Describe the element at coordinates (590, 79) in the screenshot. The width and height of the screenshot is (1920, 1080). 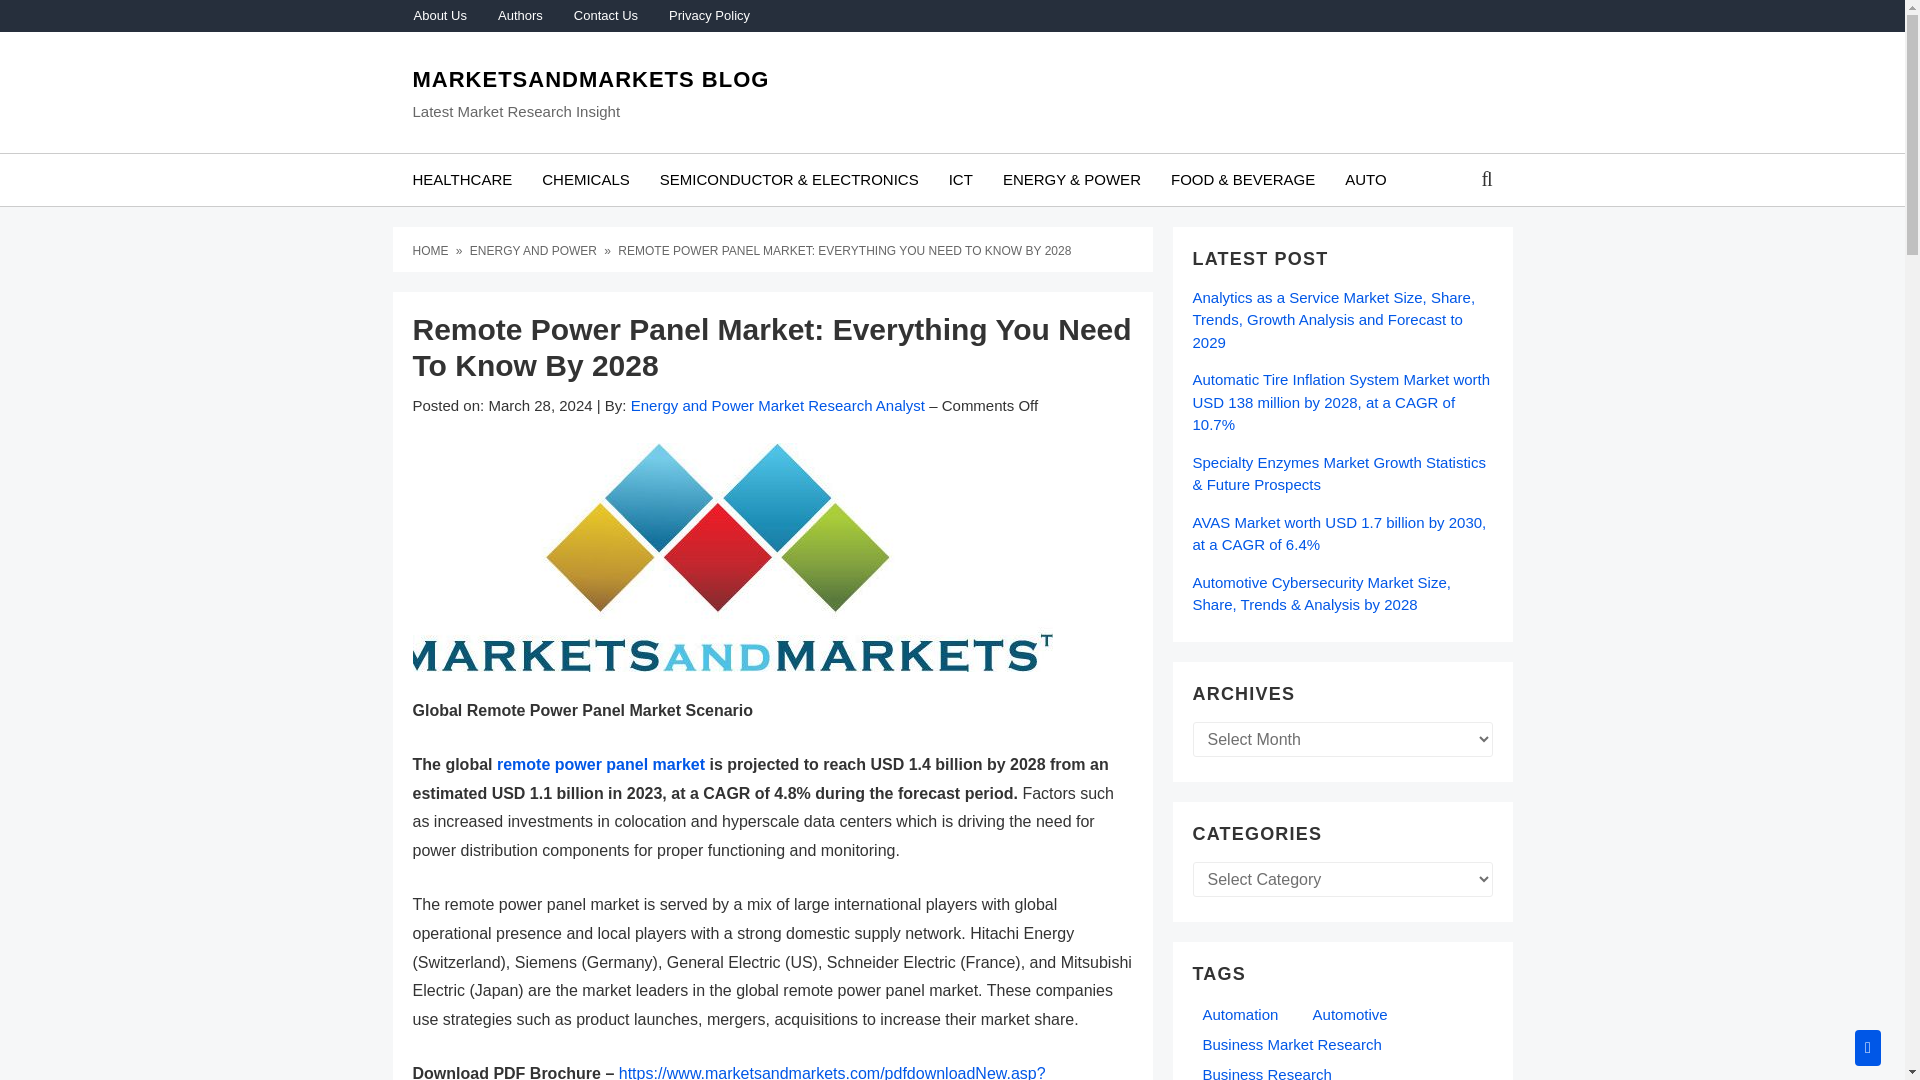
I see `MARKETSANDMARKETS BLOG` at that location.